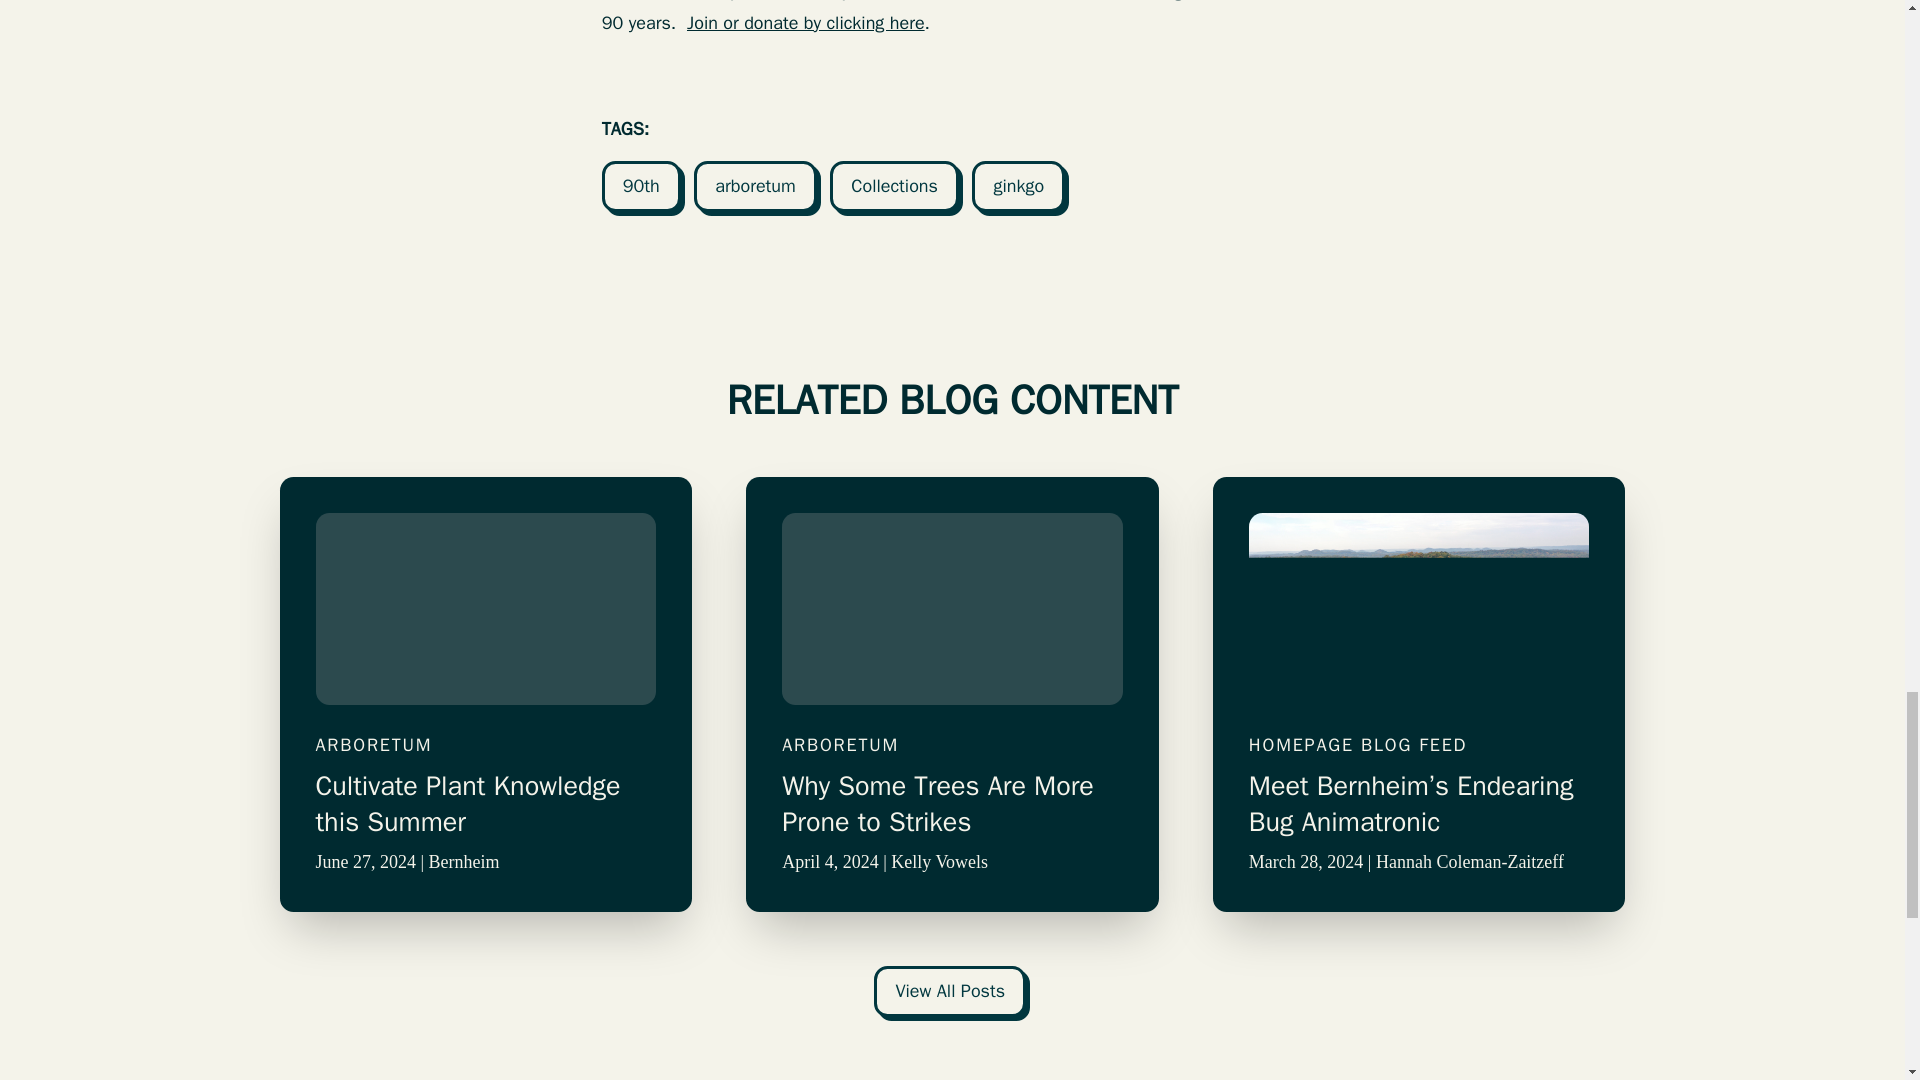 This screenshot has width=1920, height=1080. Describe the element at coordinates (755, 184) in the screenshot. I see `arboretum` at that location.